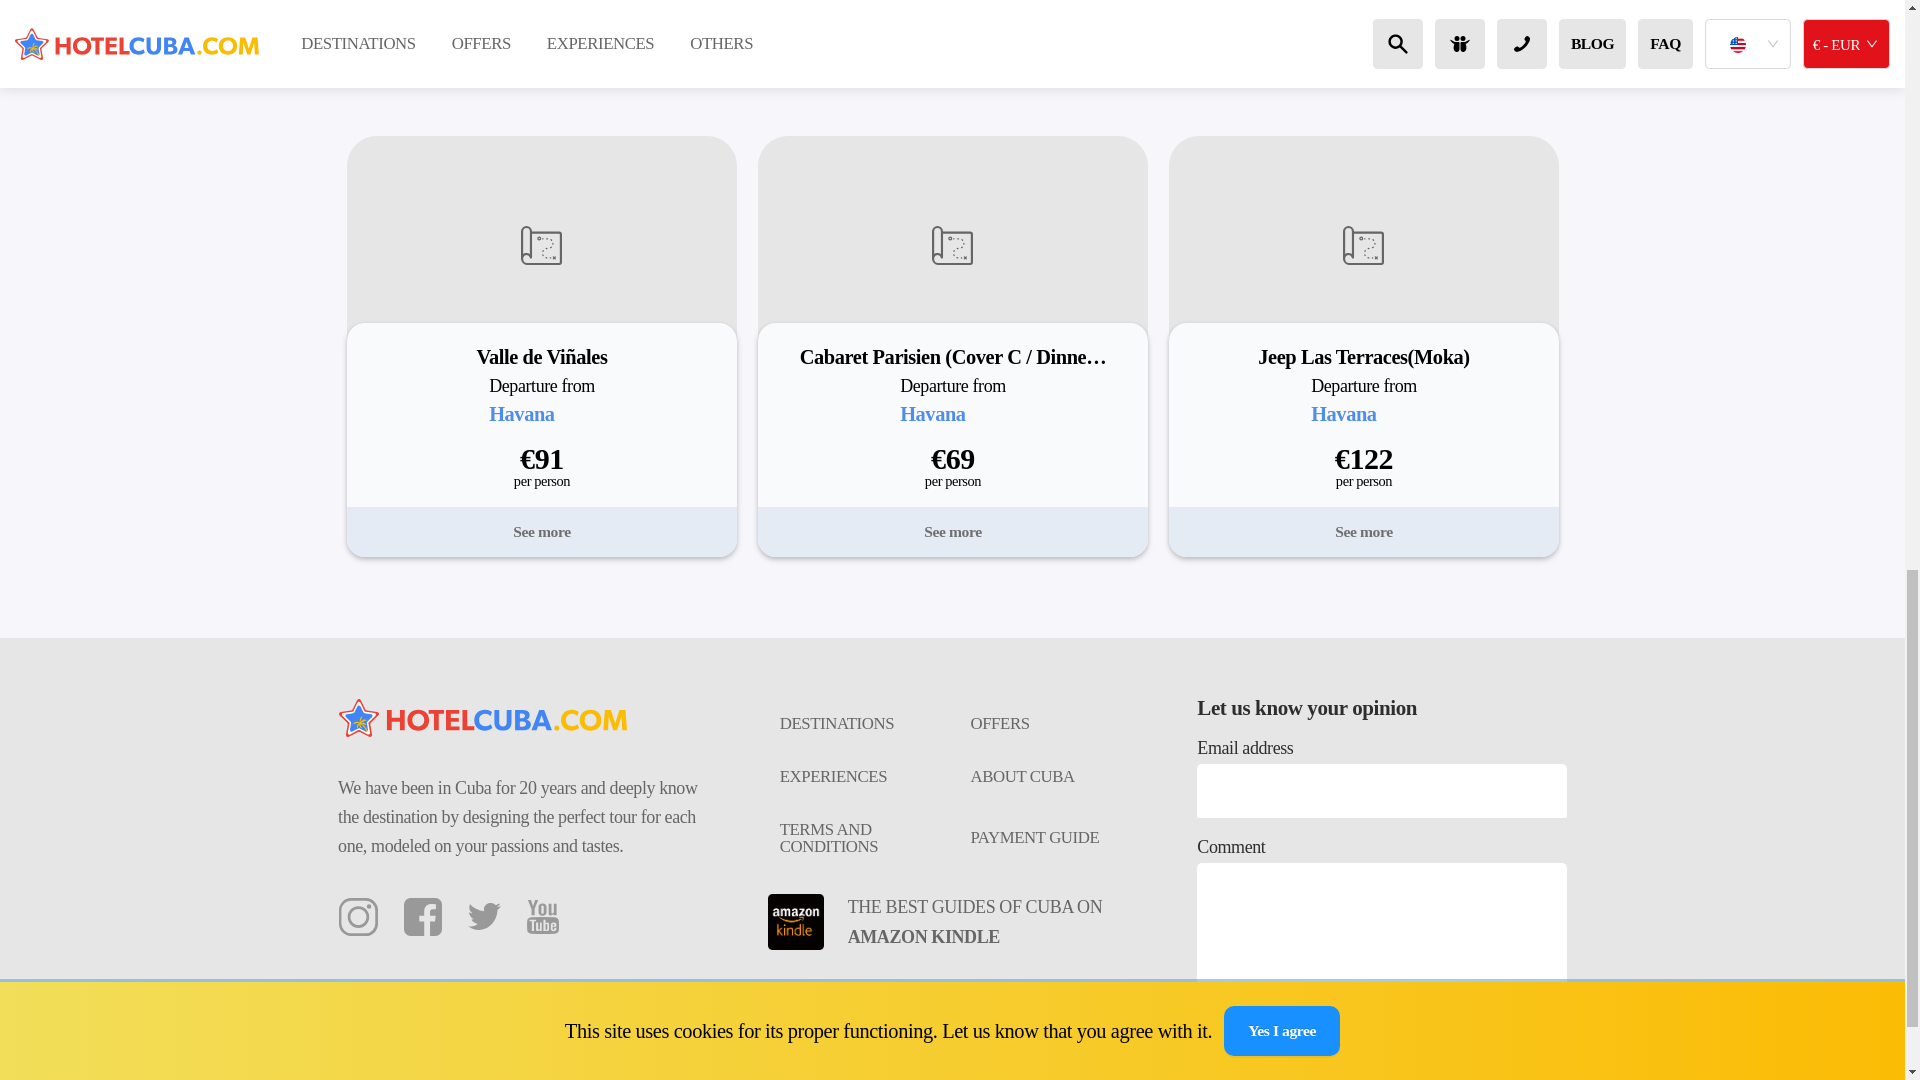  What do you see at coordinates (857, 724) in the screenshot?
I see `DESTINATIONS` at bounding box center [857, 724].